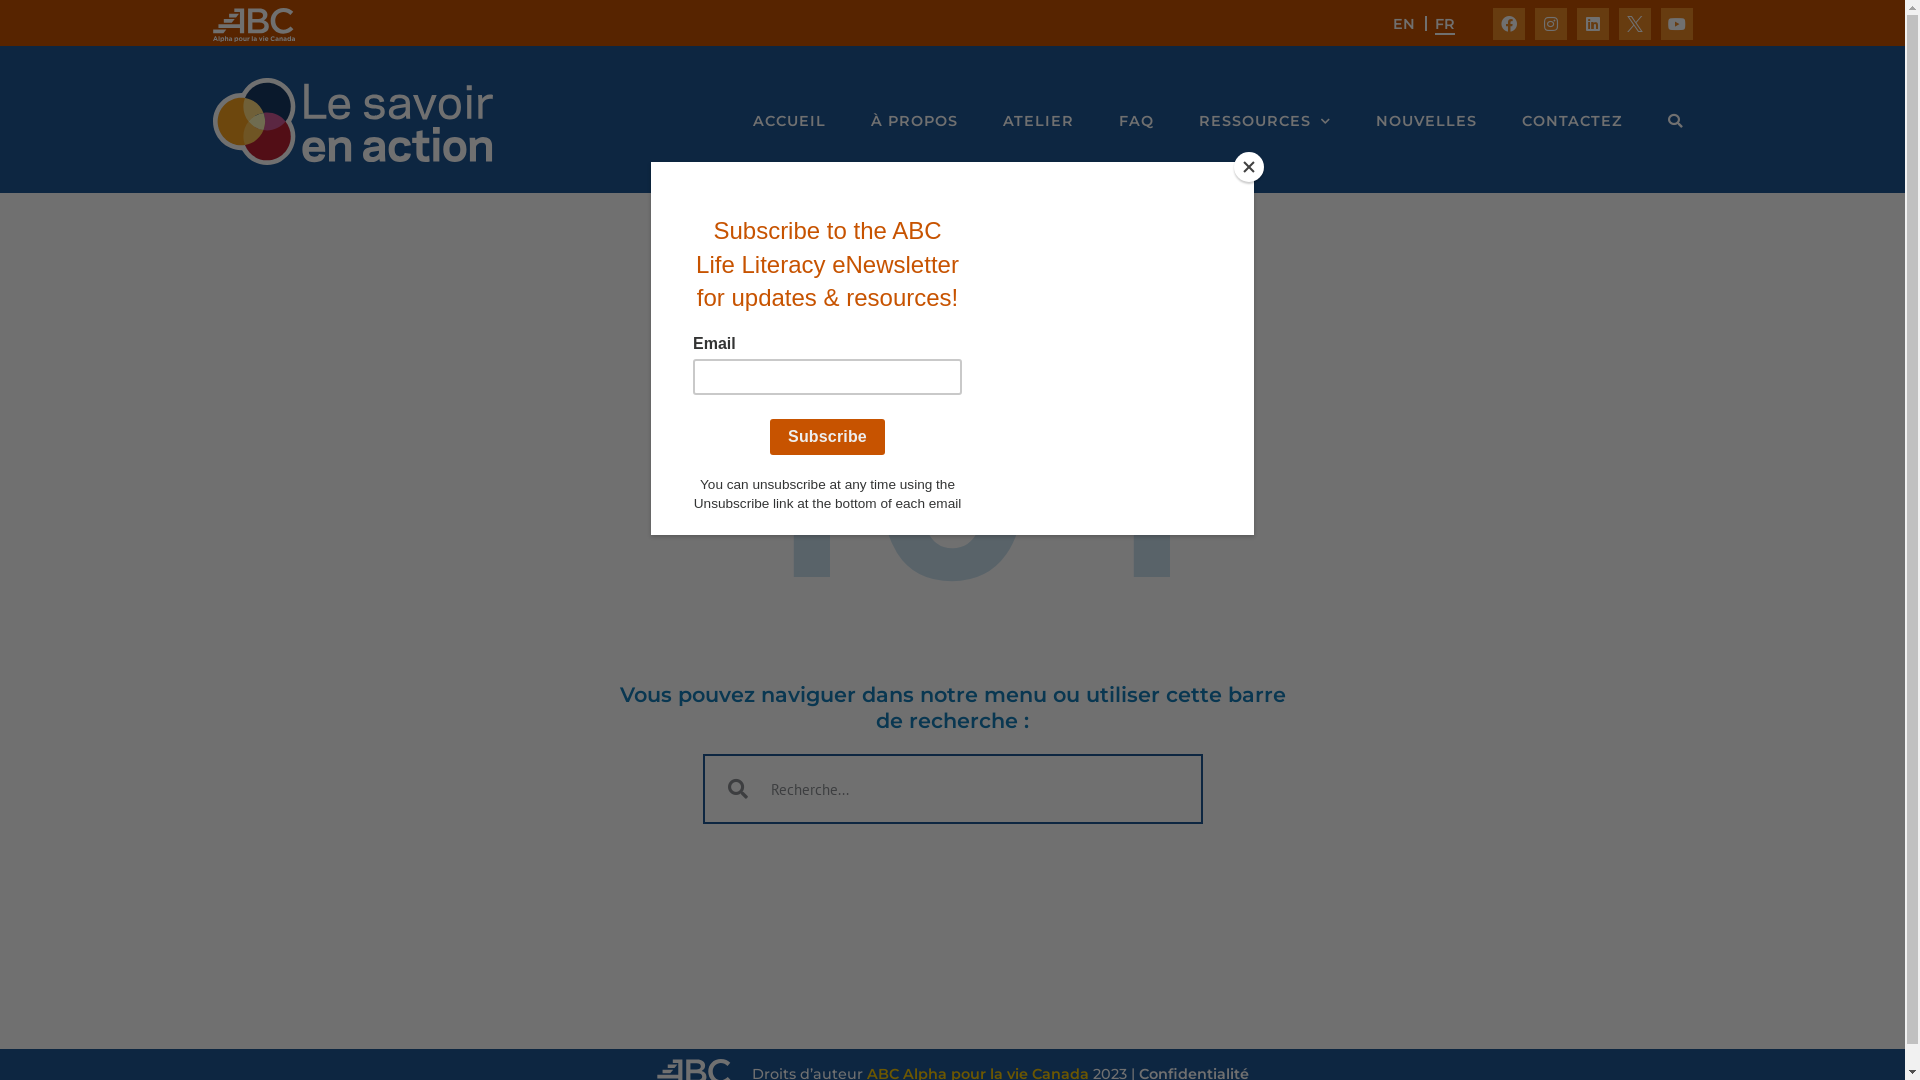  What do you see at coordinates (788, 121) in the screenshot?
I see `ACCUEIL` at bounding box center [788, 121].